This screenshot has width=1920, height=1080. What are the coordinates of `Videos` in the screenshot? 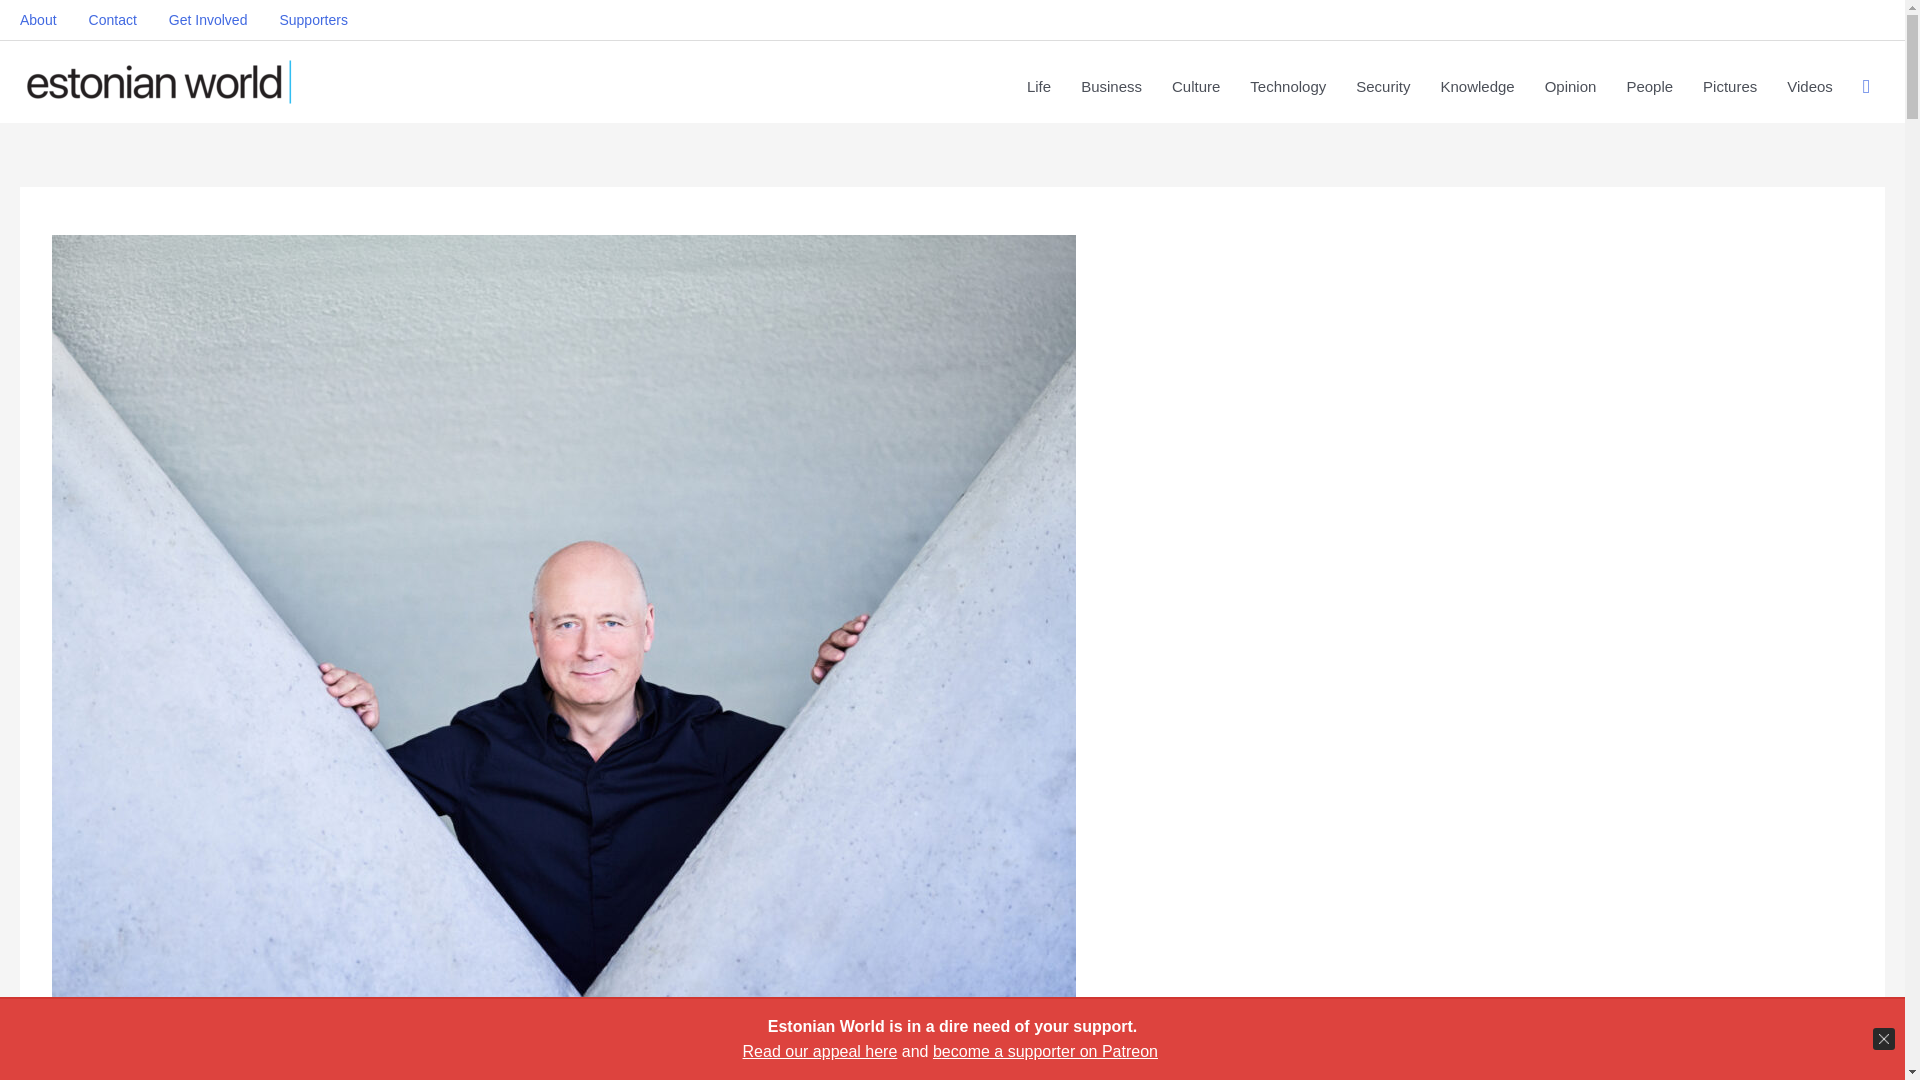 It's located at (1810, 86).